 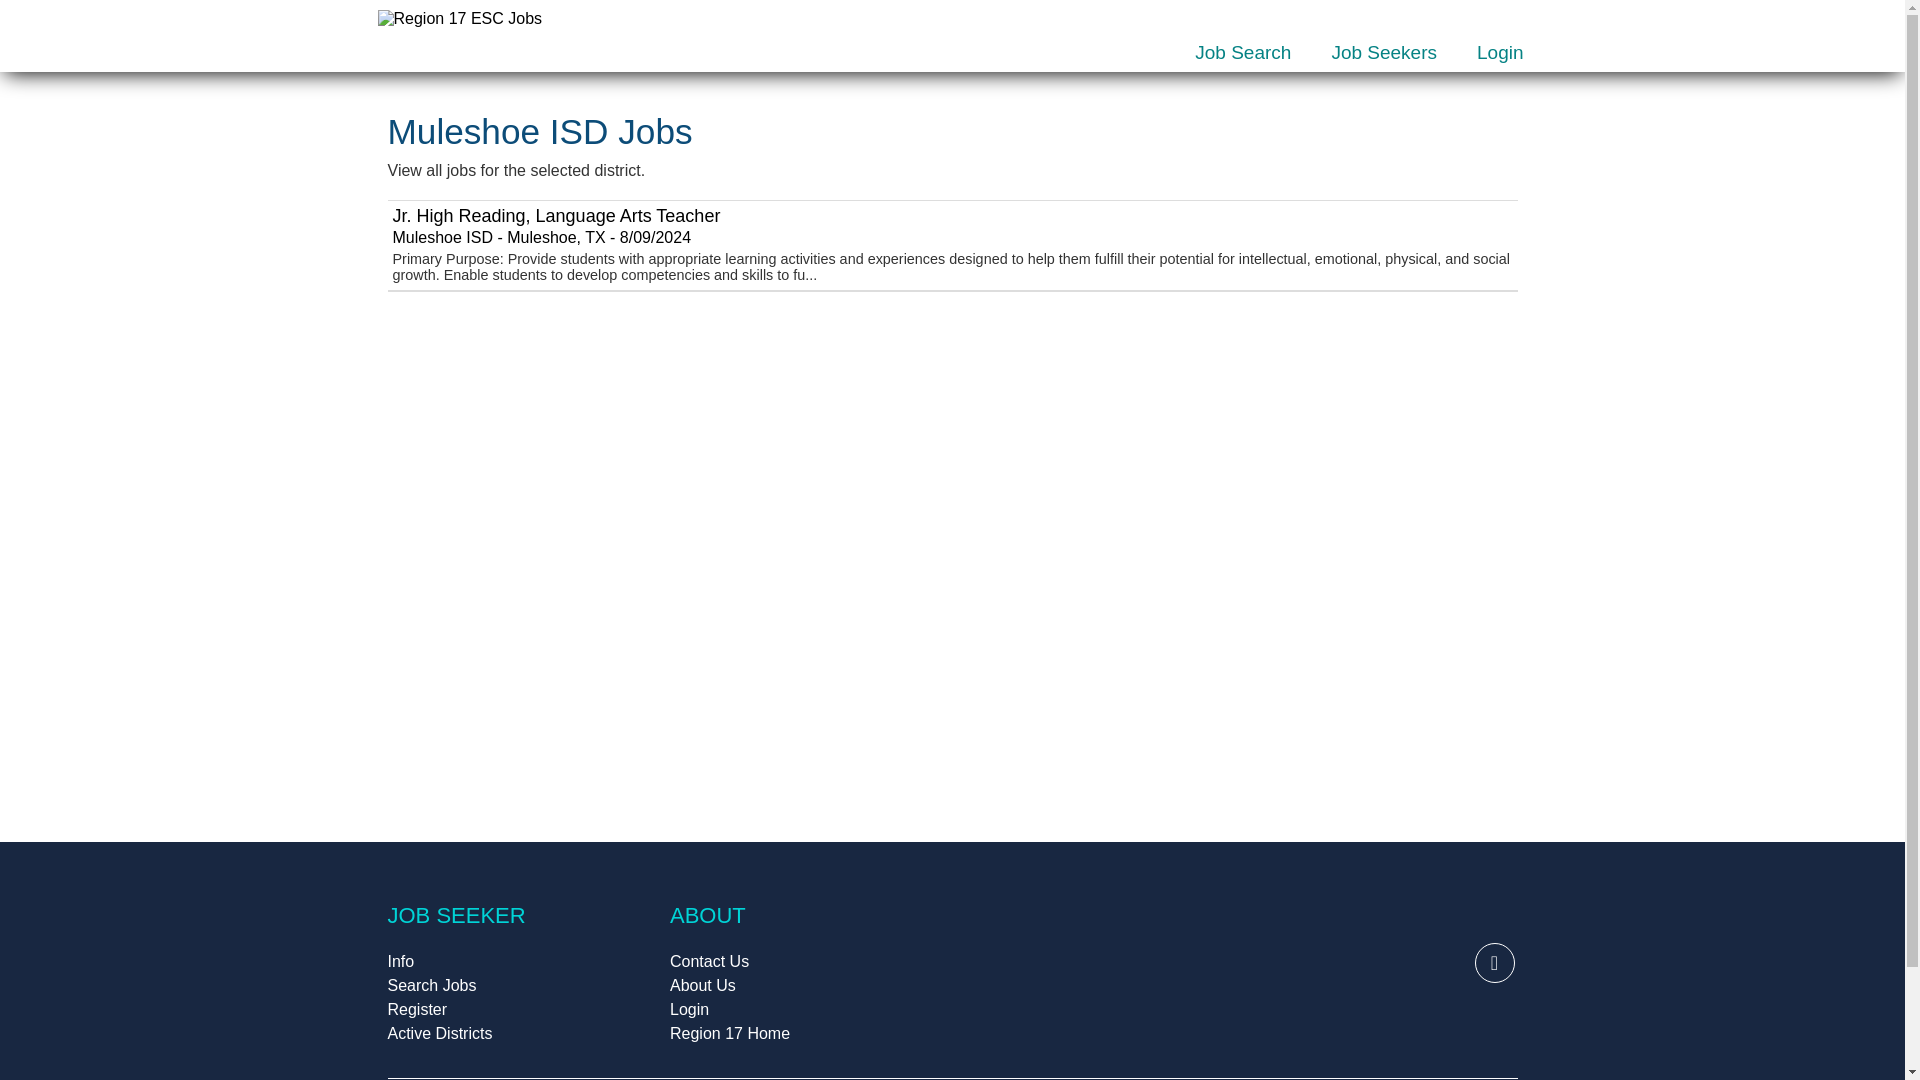 I want to click on Register, so click(x=417, y=1010).